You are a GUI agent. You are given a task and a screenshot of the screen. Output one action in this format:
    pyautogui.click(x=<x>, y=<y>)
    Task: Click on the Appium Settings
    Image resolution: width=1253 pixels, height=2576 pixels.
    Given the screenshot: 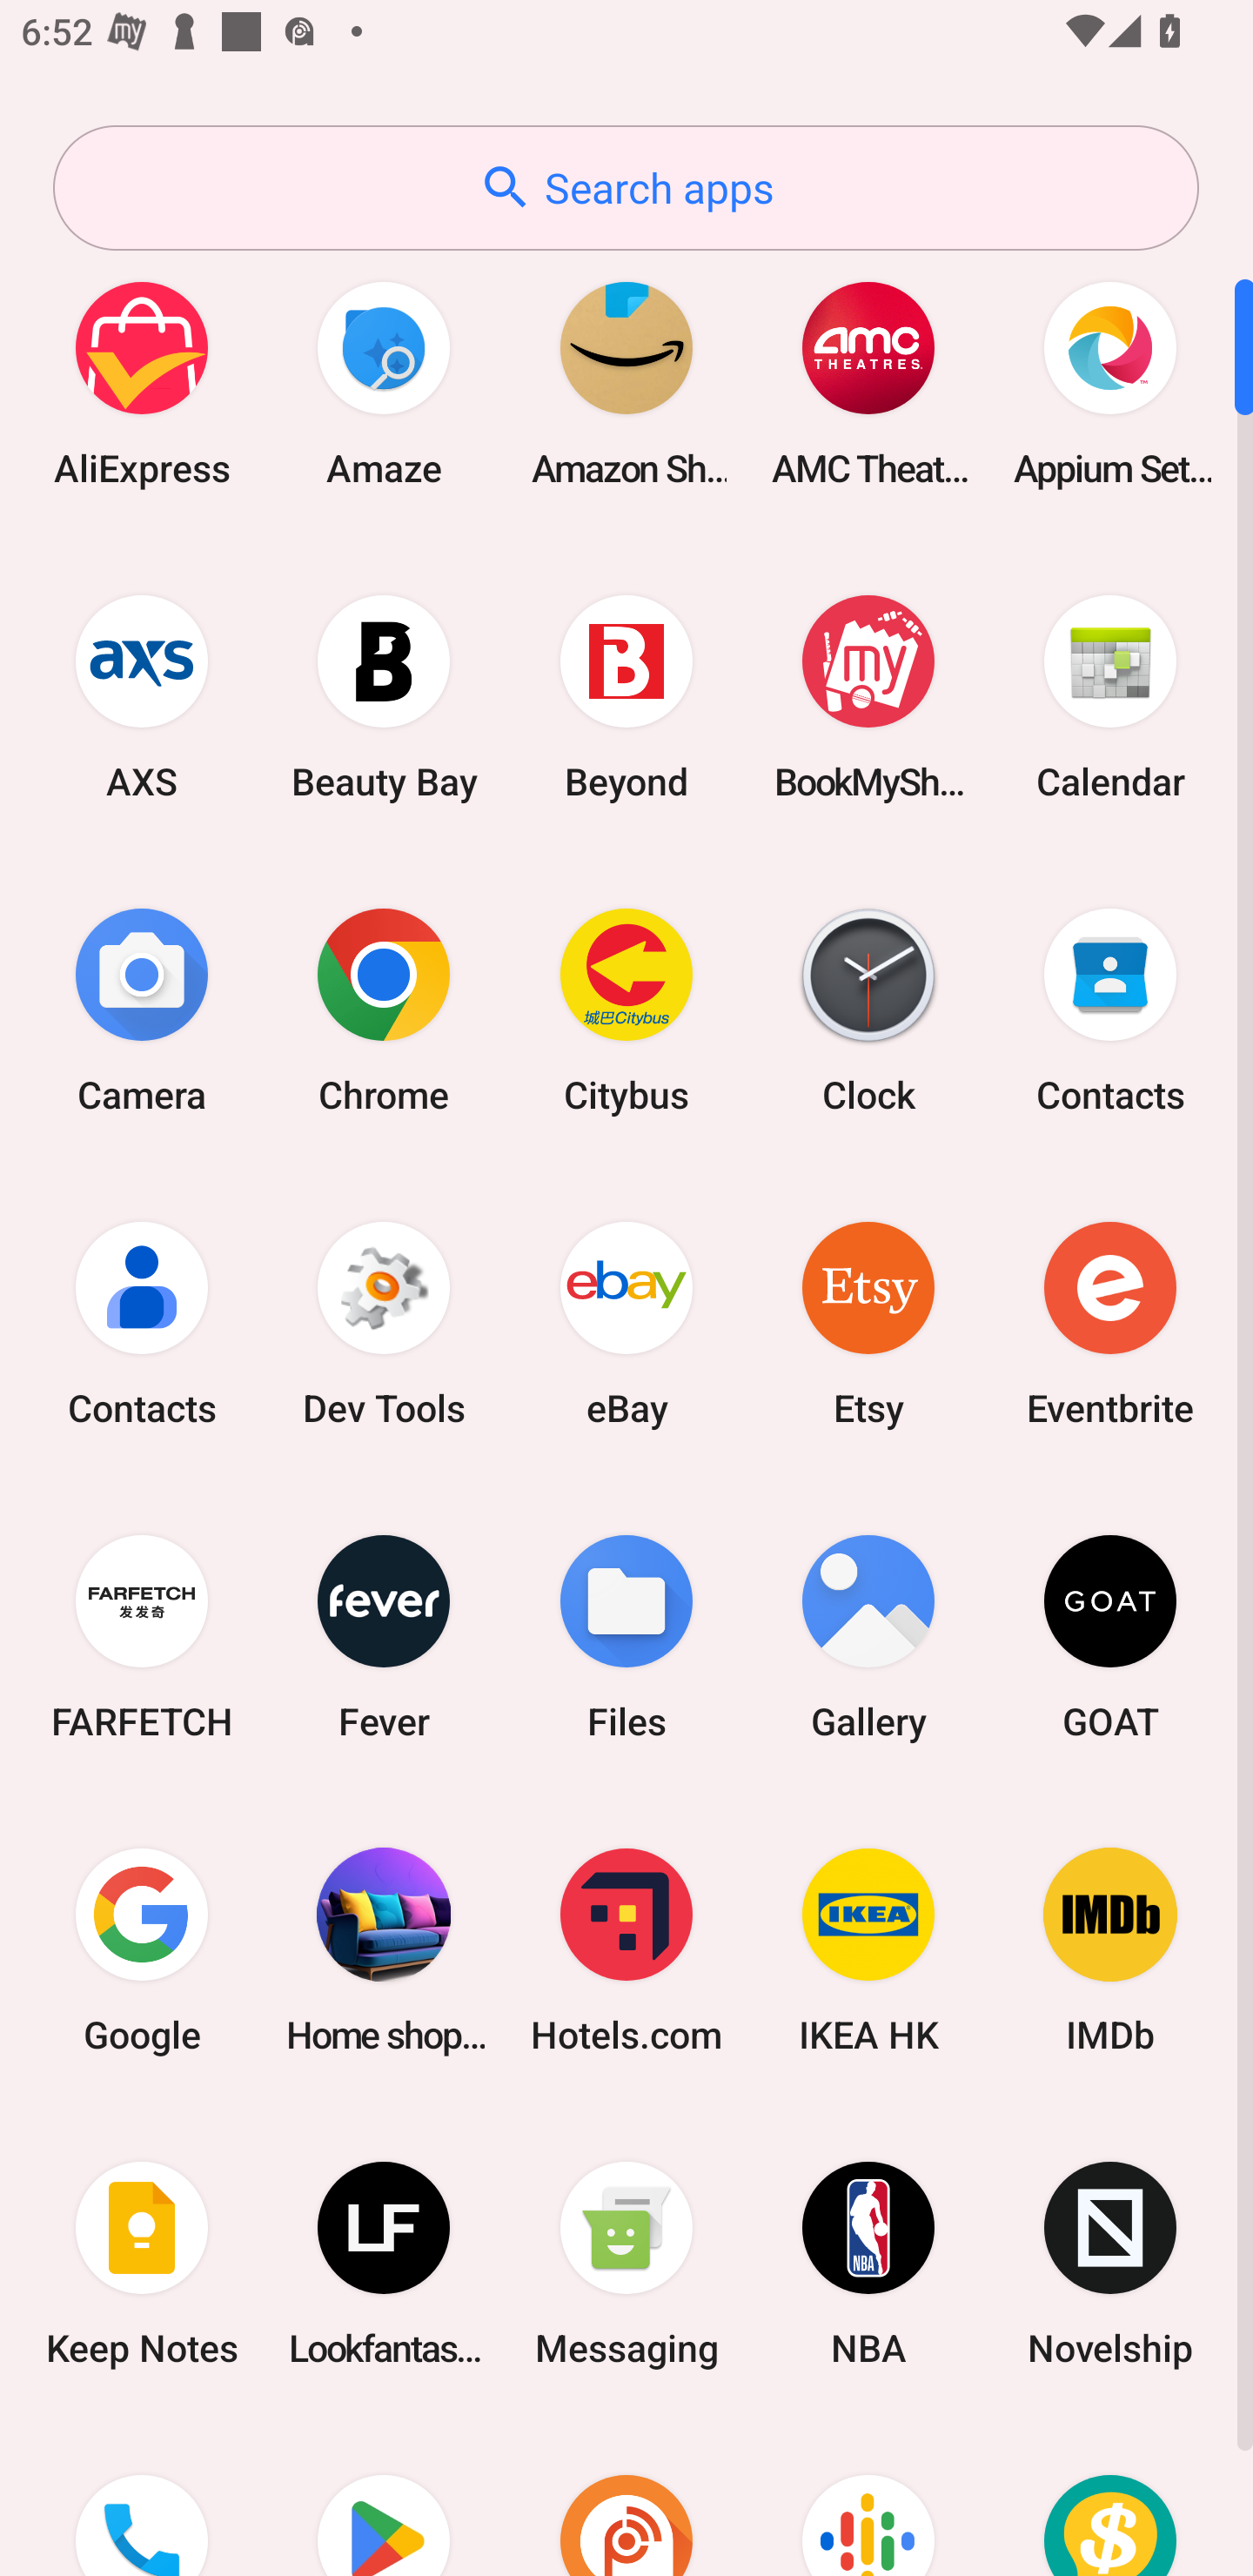 What is the action you would take?
    pyautogui.click(x=1110, y=383)
    